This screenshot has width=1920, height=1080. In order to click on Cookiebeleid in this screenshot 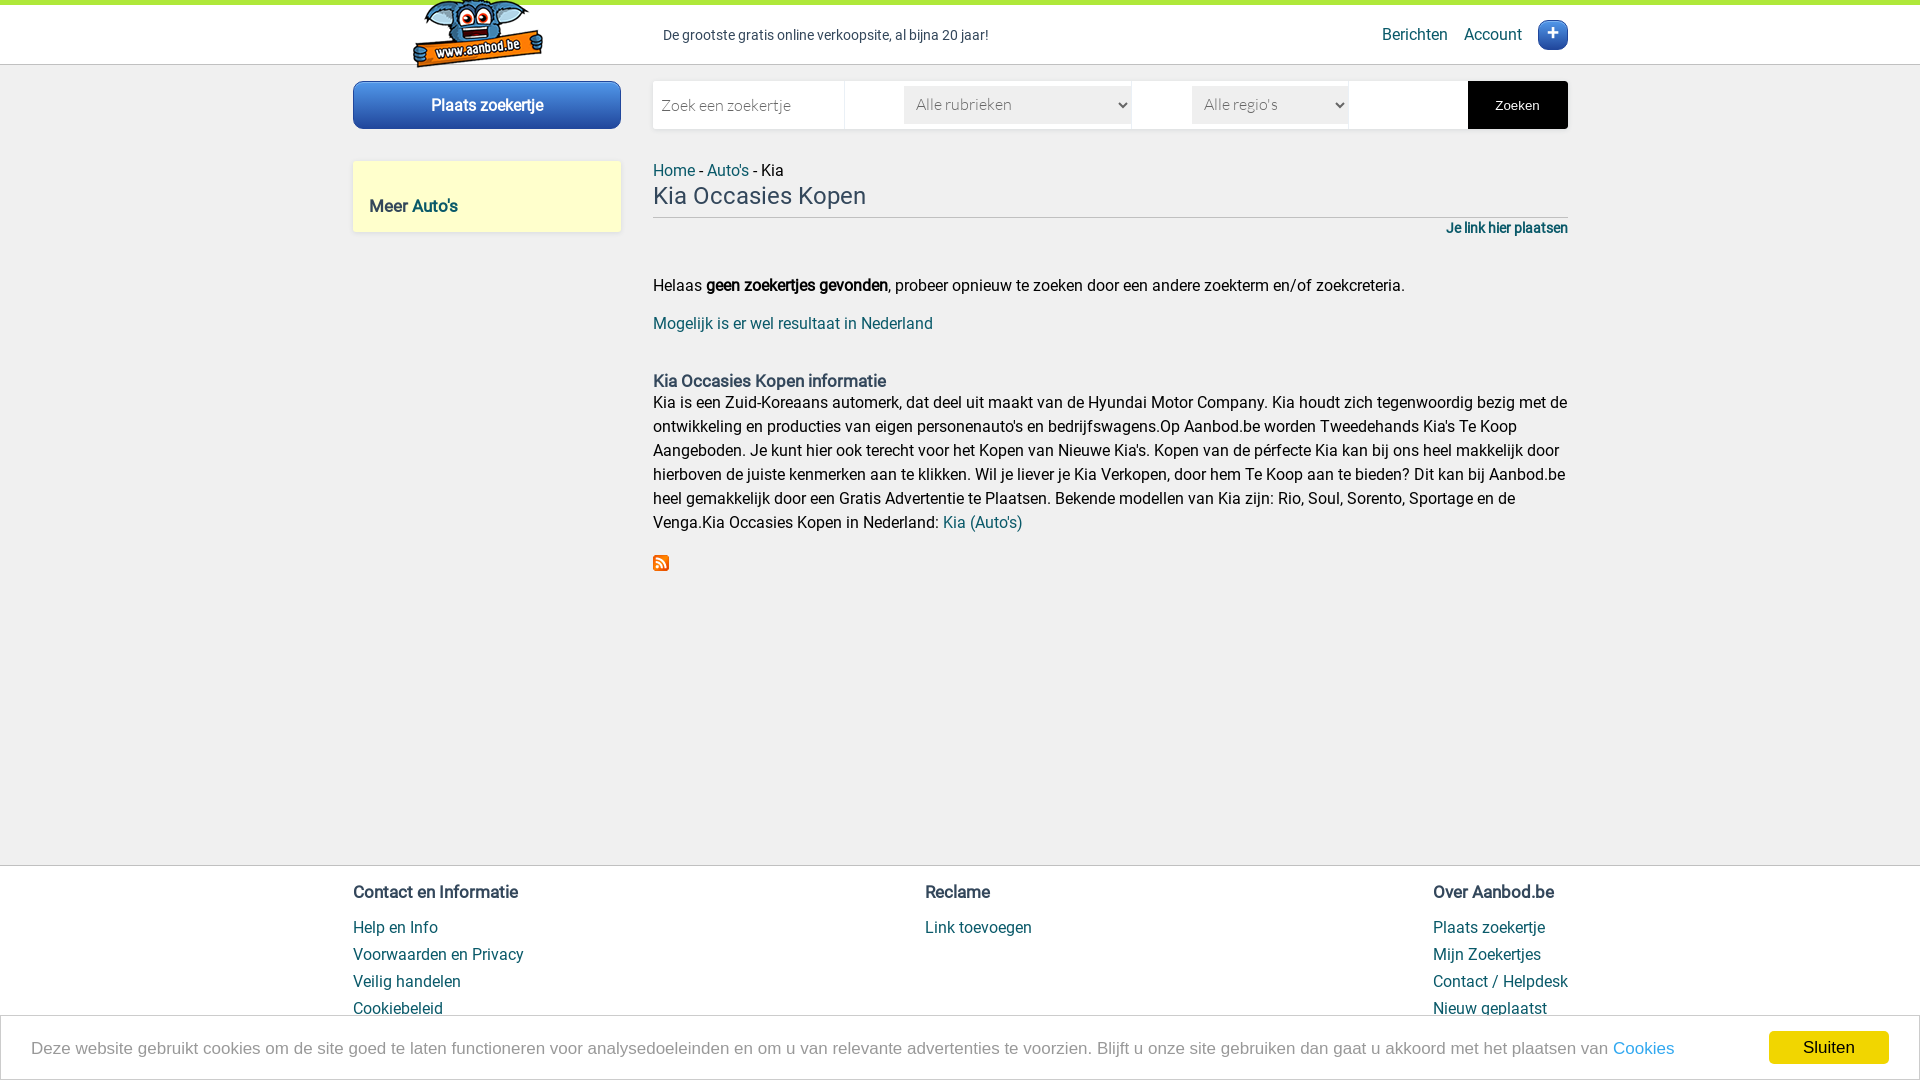, I will do `click(397, 1008)`.